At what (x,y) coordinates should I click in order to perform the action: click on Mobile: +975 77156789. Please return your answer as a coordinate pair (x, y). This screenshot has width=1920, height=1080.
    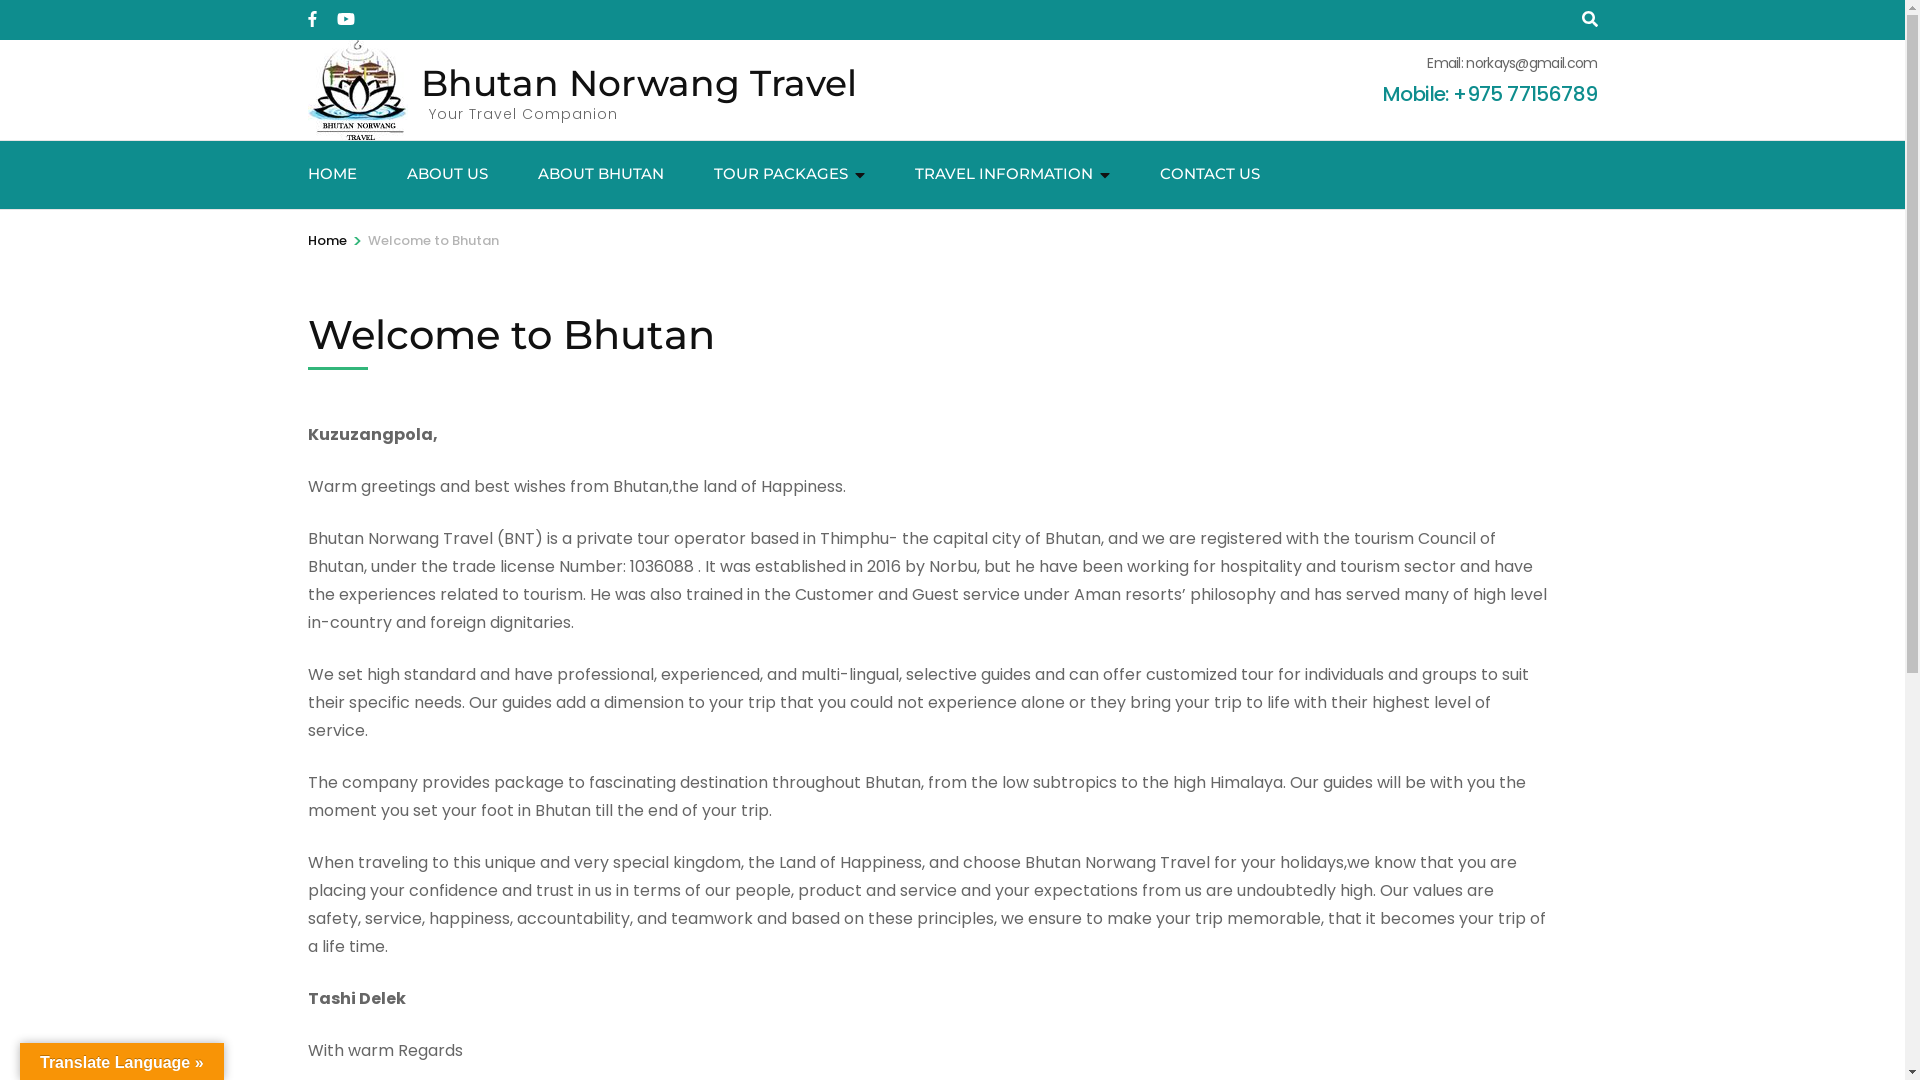
    Looking at the image, I should click on (1490, 94).